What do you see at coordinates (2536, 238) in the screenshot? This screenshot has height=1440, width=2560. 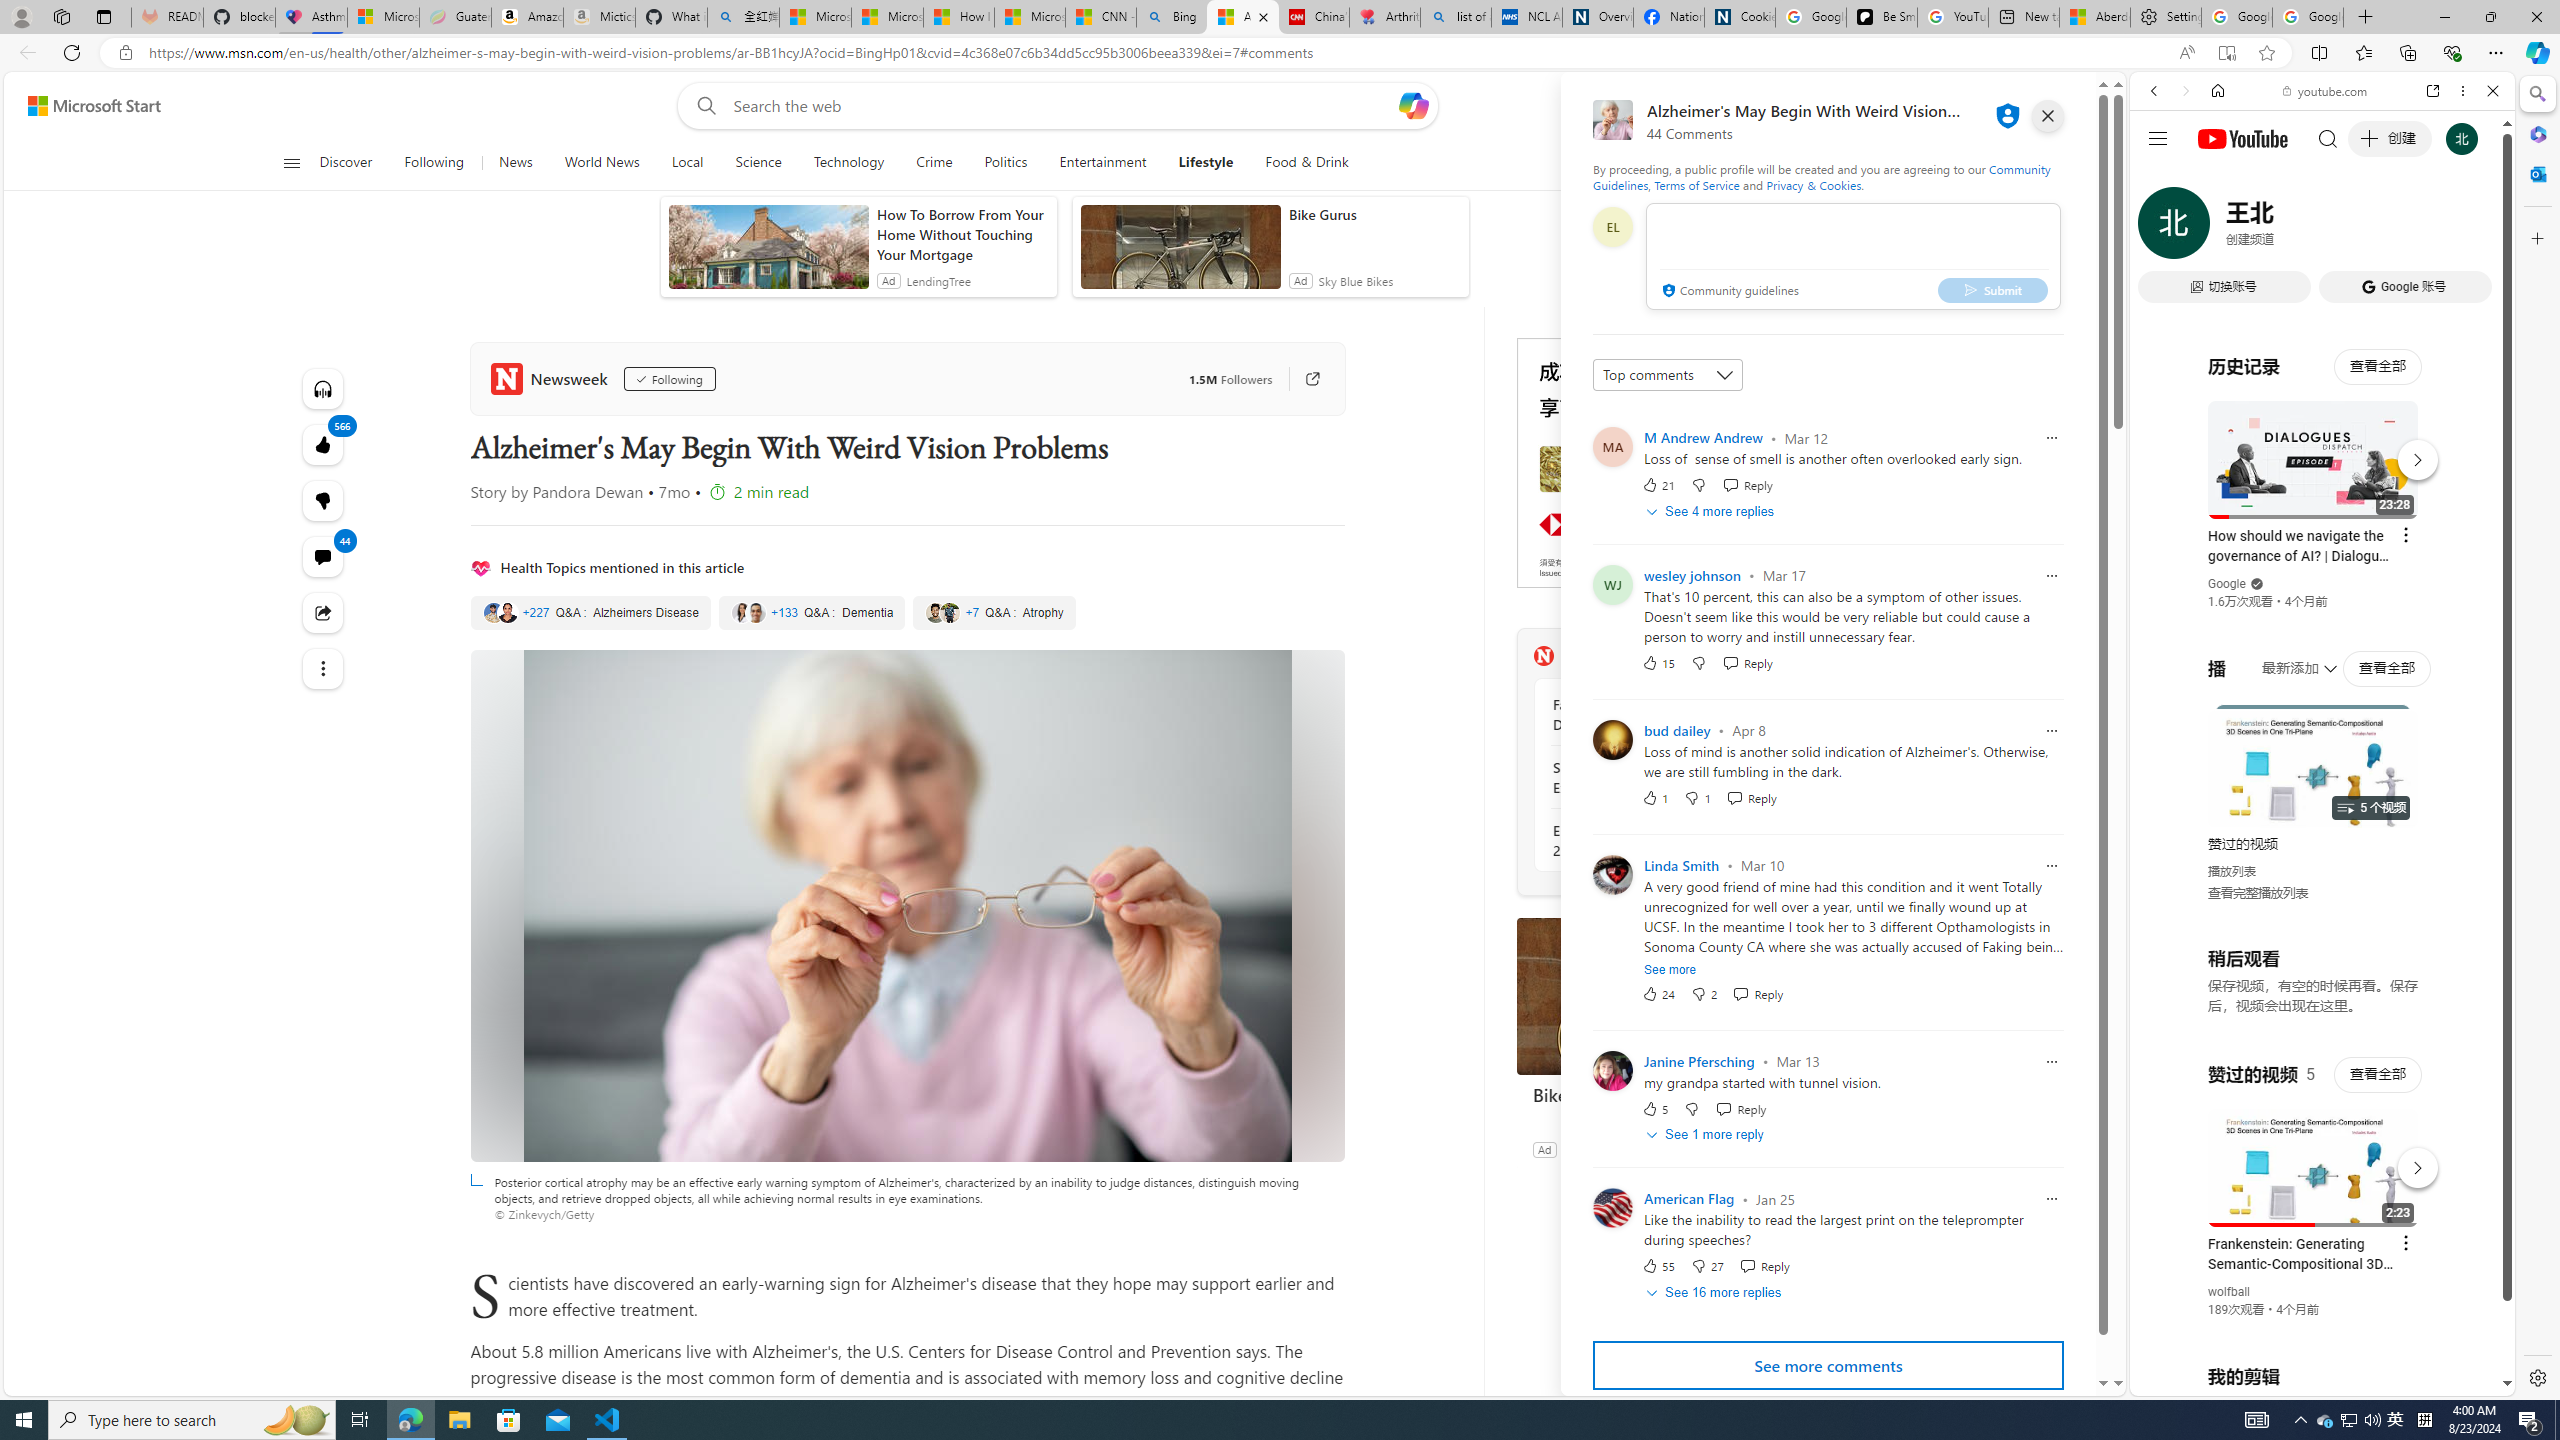 I see `Close Customize pane` at bounding box center [2536, 238].